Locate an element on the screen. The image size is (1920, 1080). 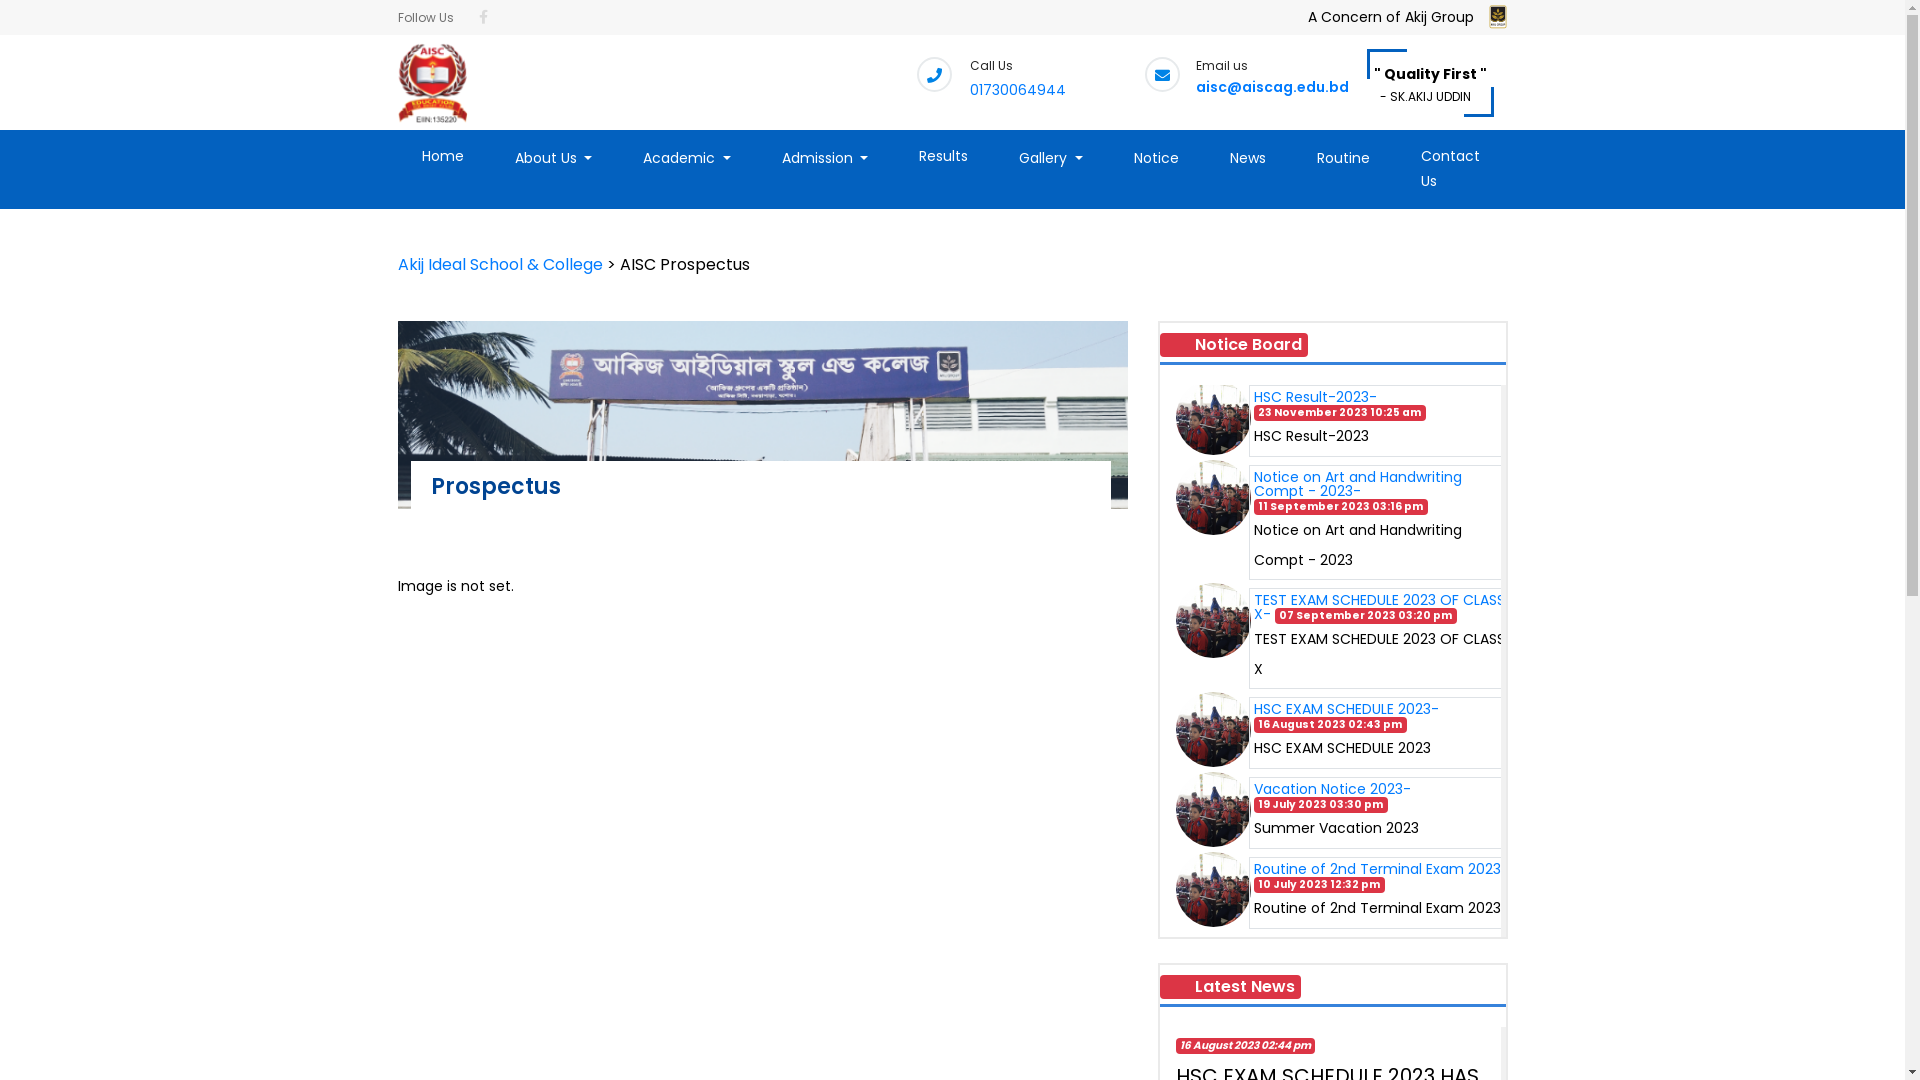
Home
(current) is located at coordinates (443, 156).